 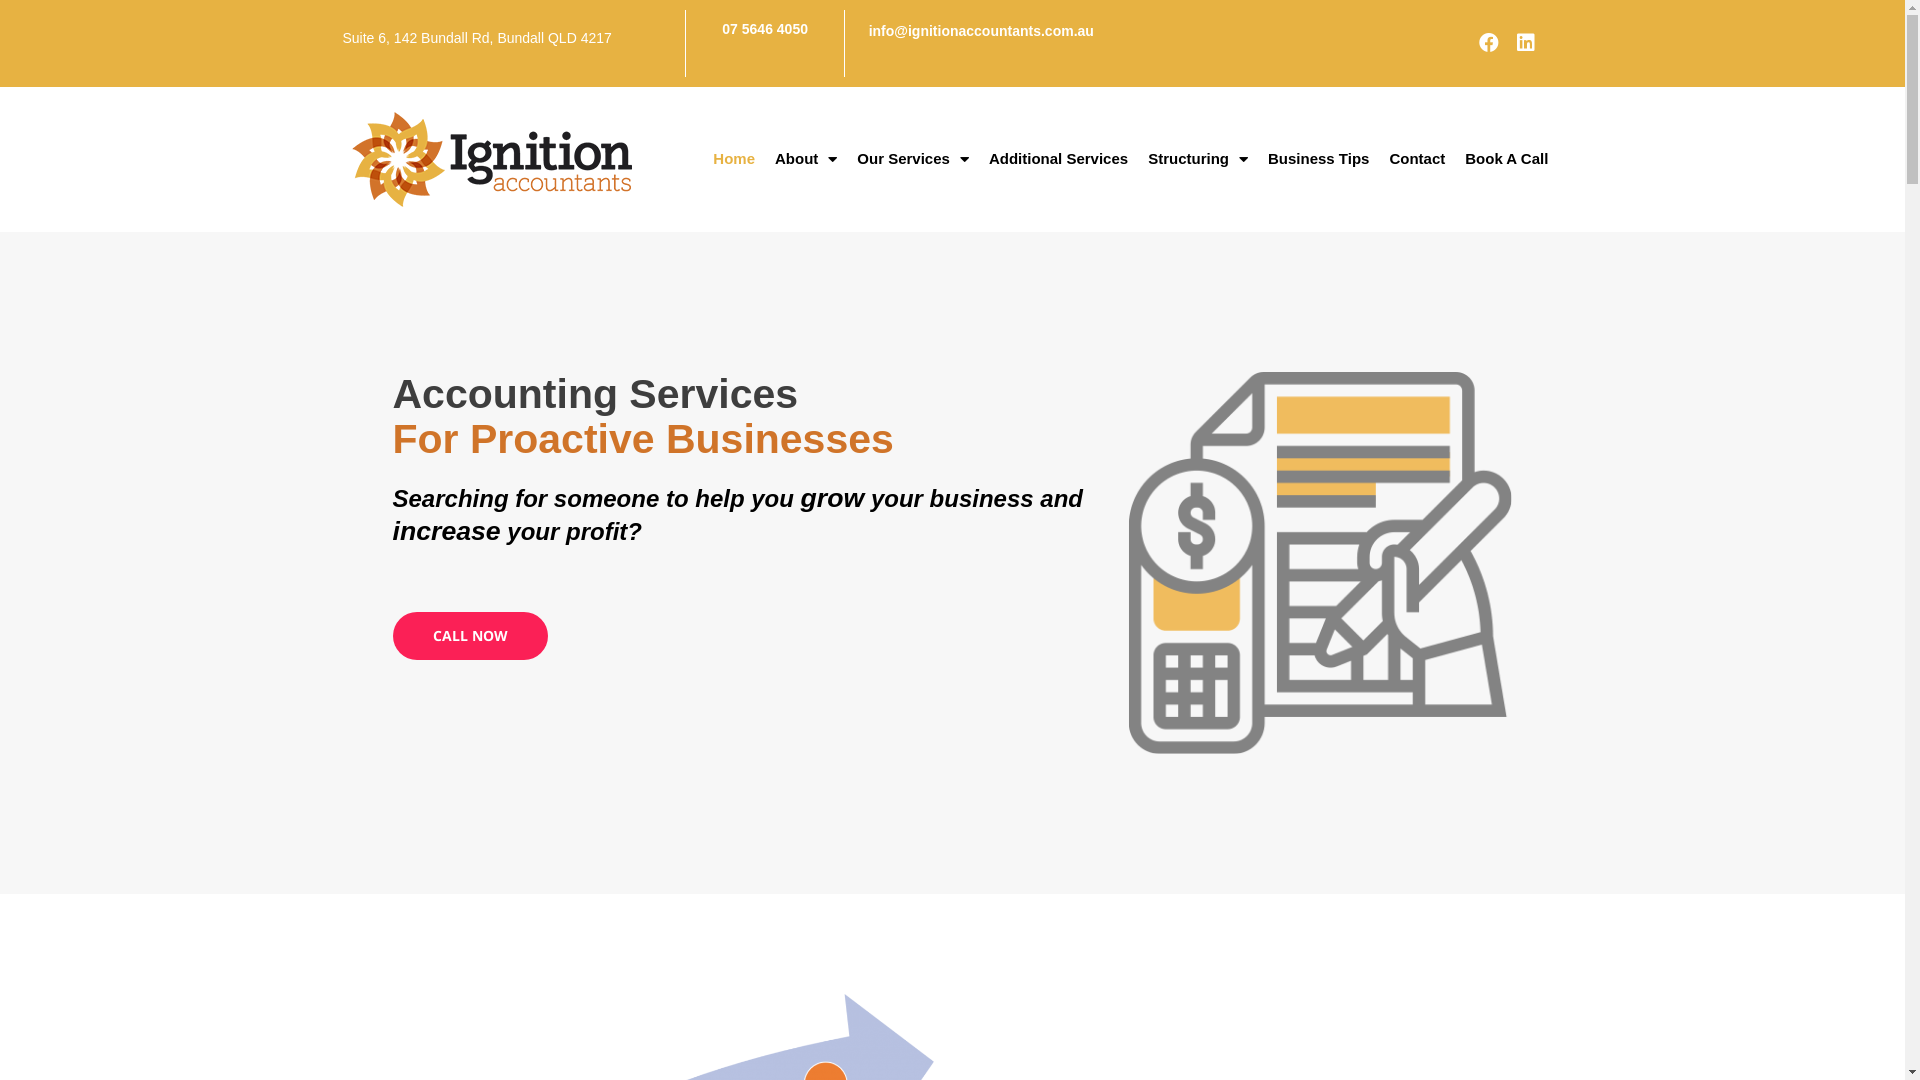 I want to click on Facebook, so click(x=1489, y=43).